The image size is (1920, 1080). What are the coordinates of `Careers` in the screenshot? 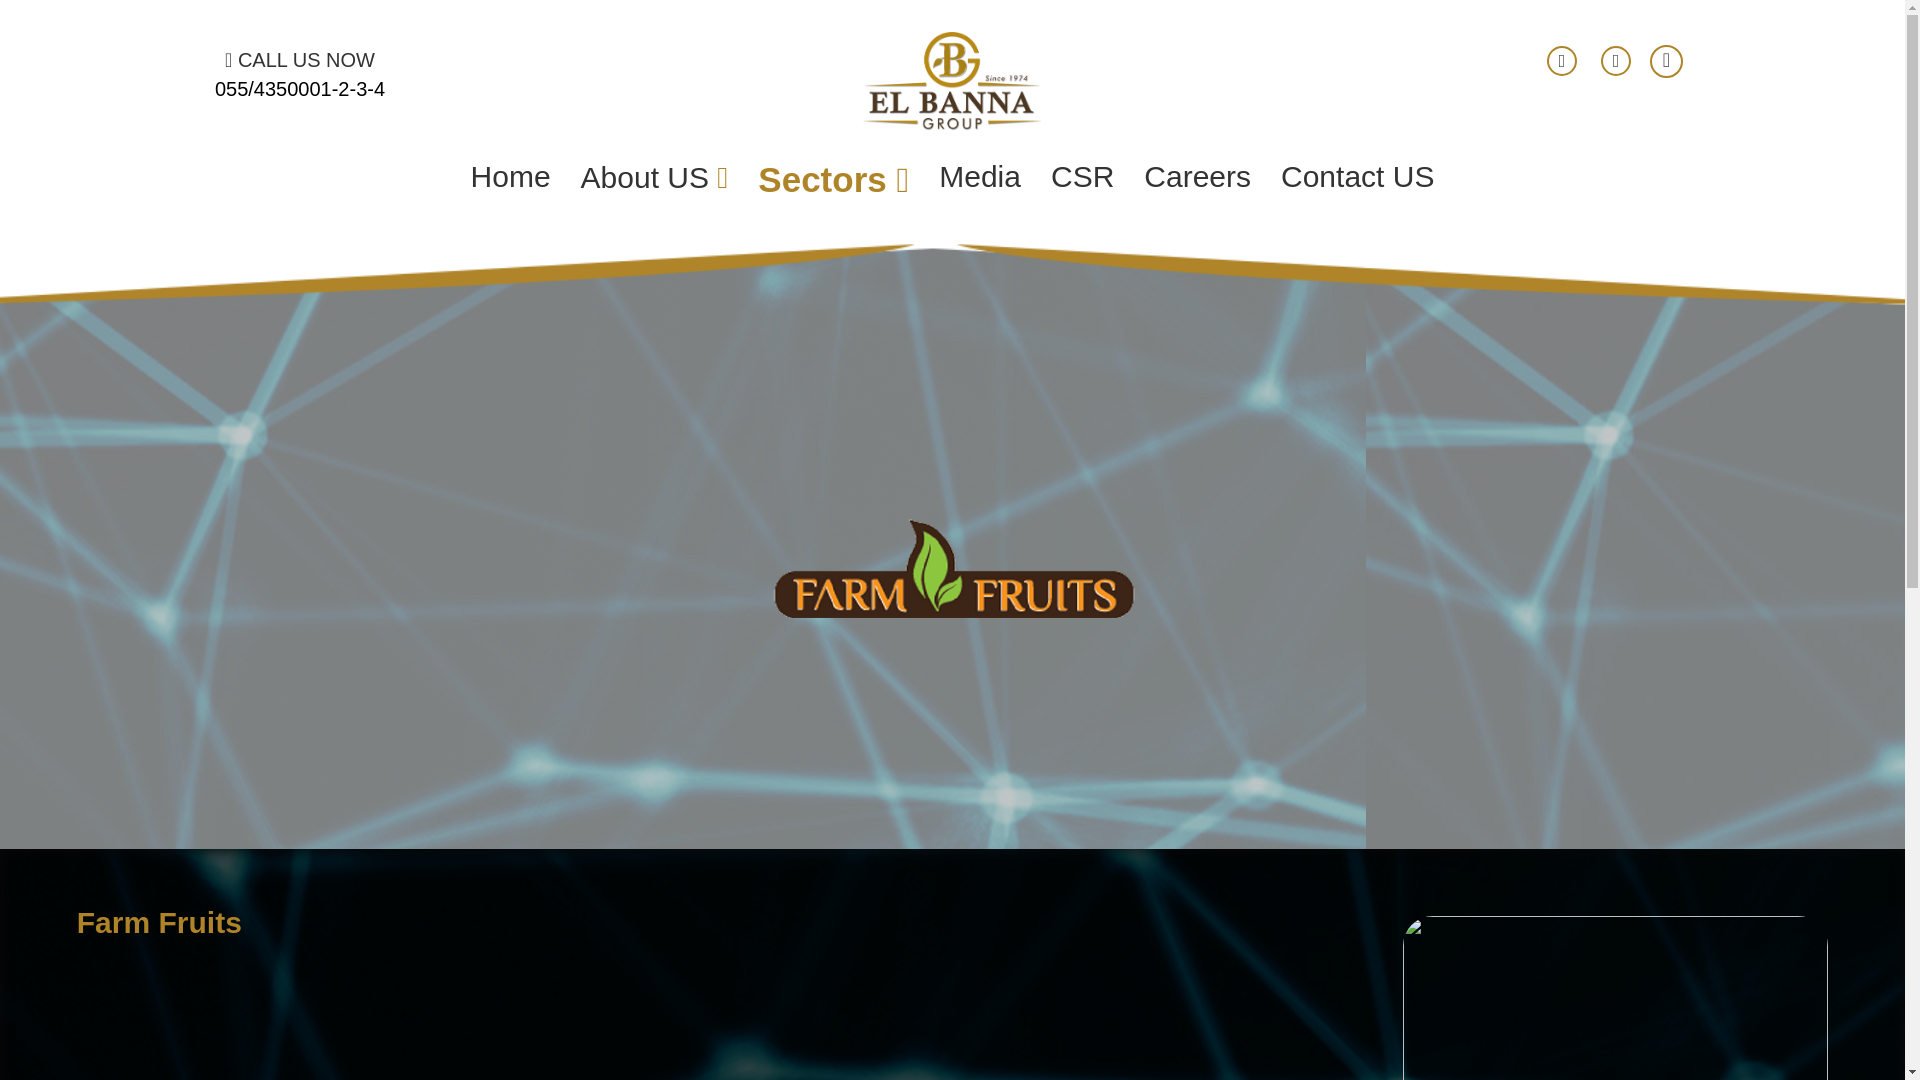 It's located at (1196, 176).